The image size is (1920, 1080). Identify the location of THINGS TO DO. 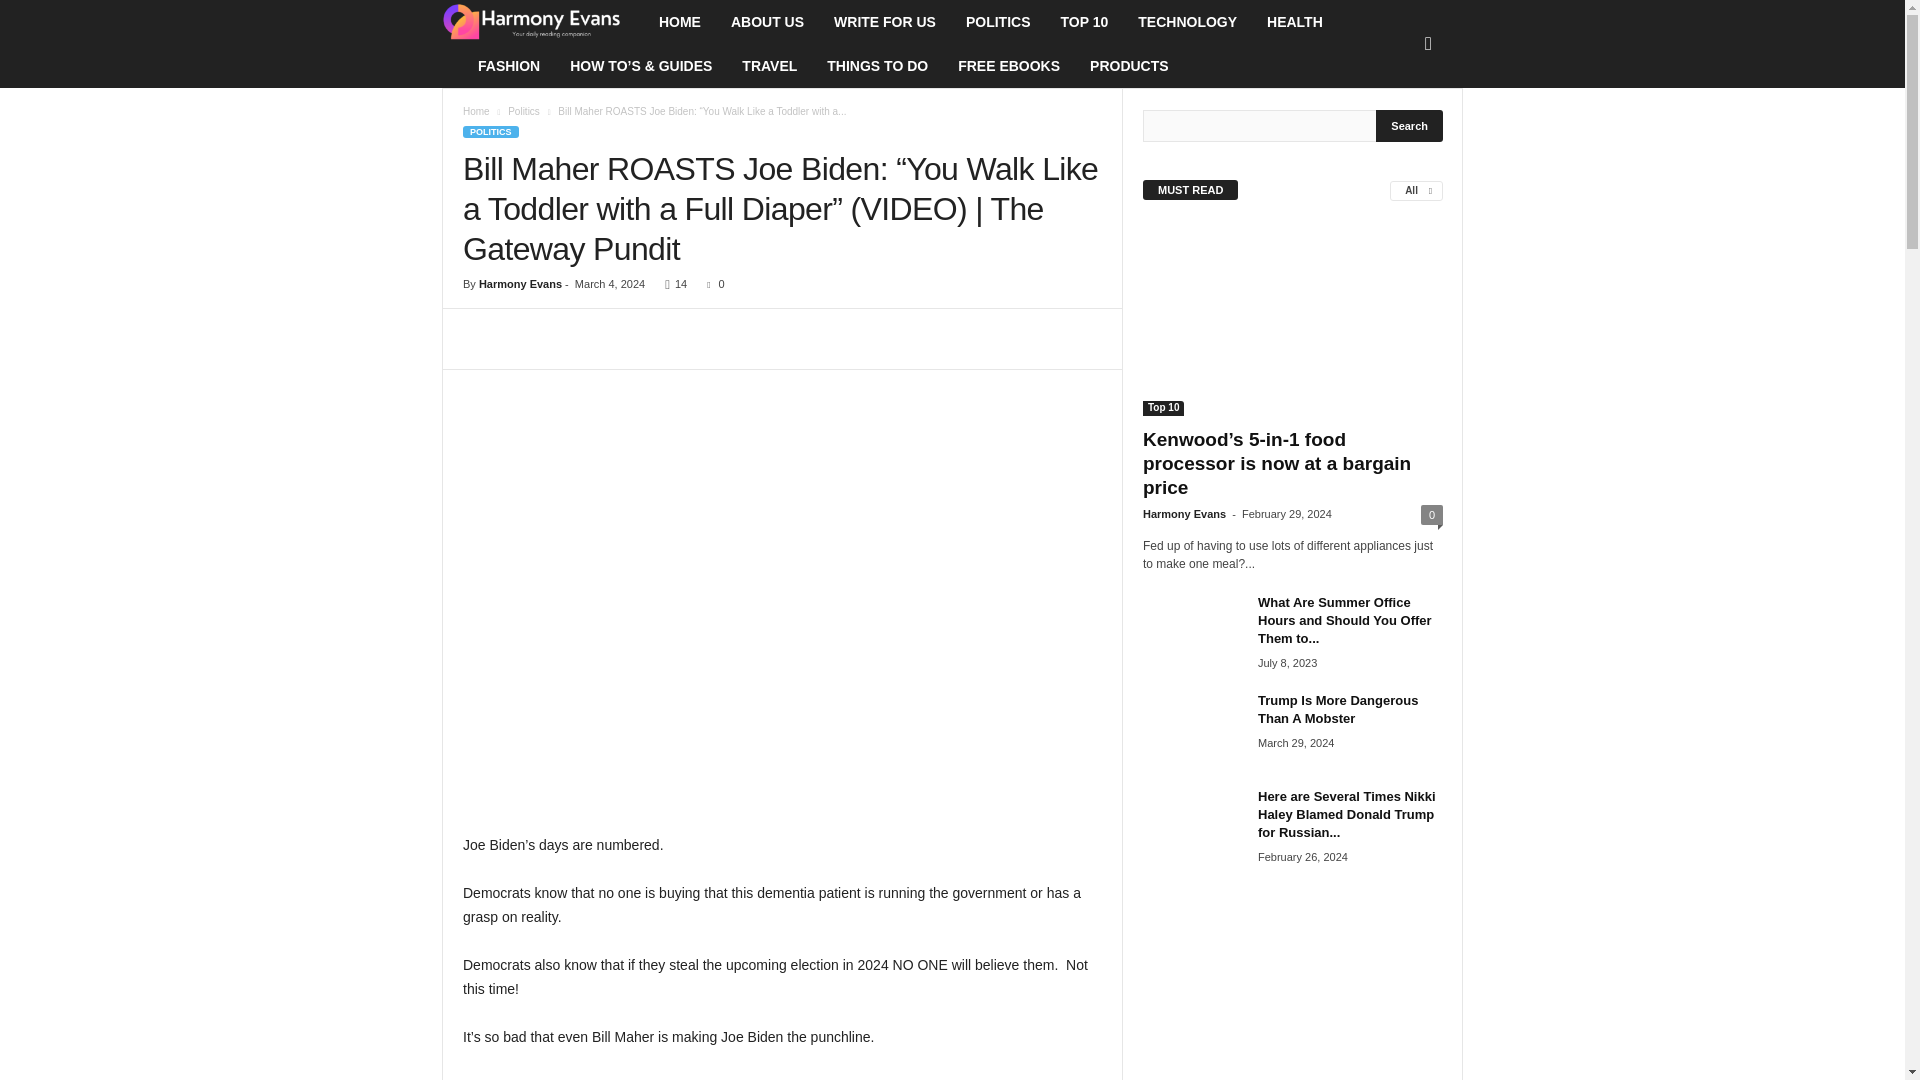
(877, 66).